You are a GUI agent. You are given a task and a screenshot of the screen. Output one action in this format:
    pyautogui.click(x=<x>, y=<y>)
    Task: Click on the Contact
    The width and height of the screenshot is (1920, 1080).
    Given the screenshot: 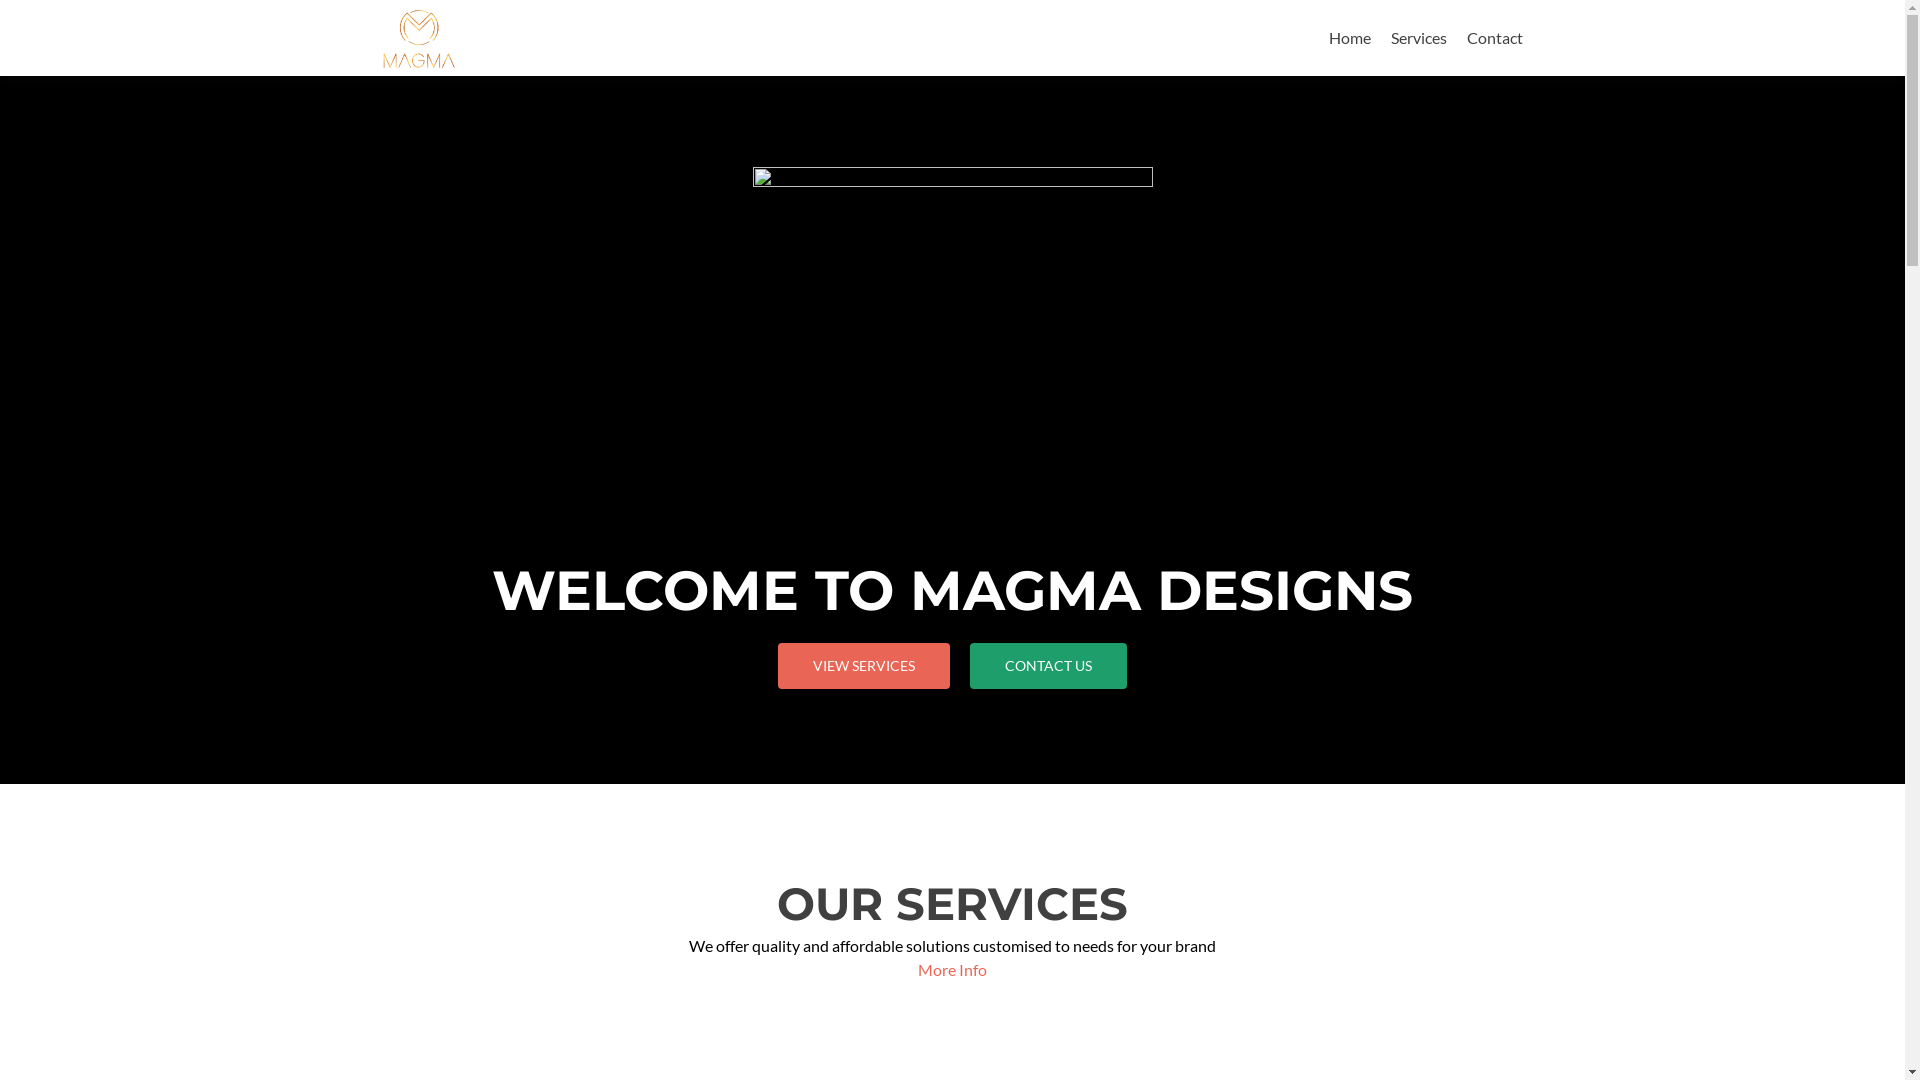 What is the action you would take?
    pyautogui.click(x=1494, y=38)
    